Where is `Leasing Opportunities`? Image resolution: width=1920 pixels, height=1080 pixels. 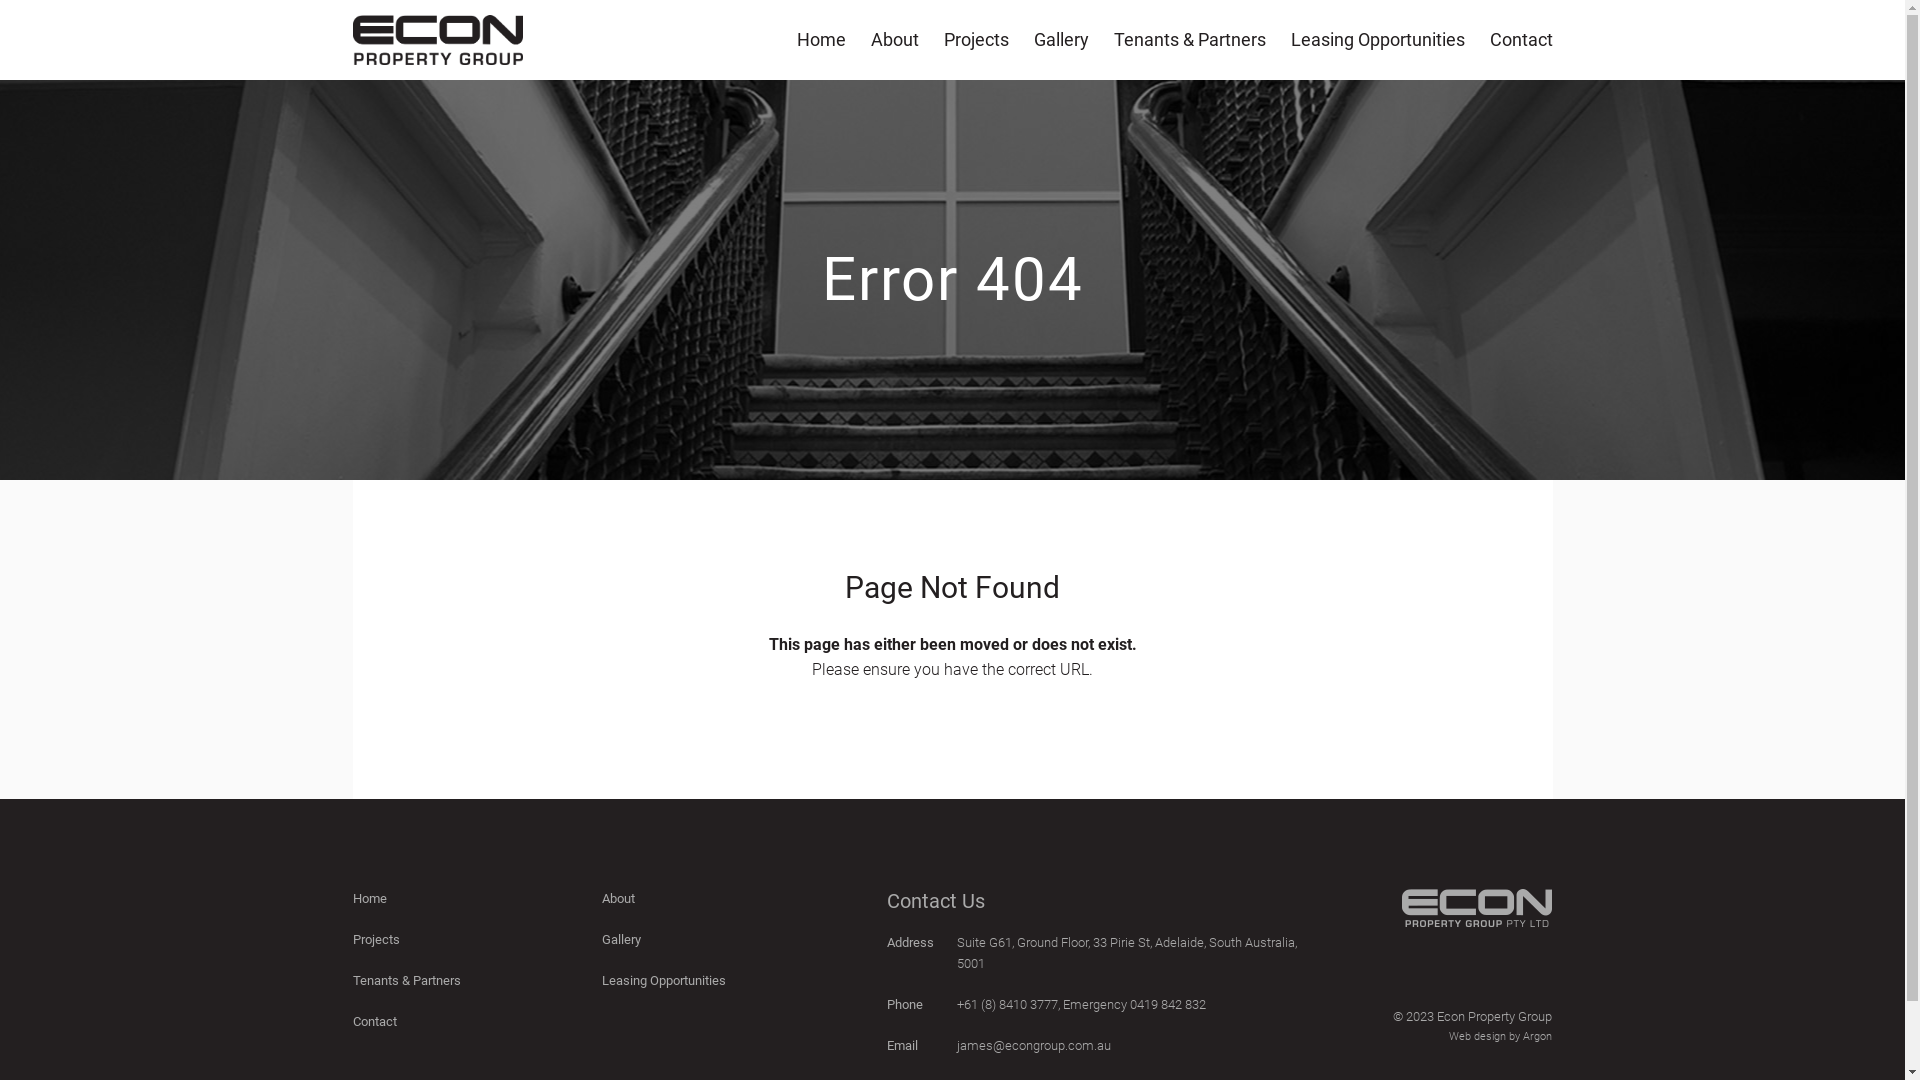
Leasing Opportunities is located at coordinates (664, 980).